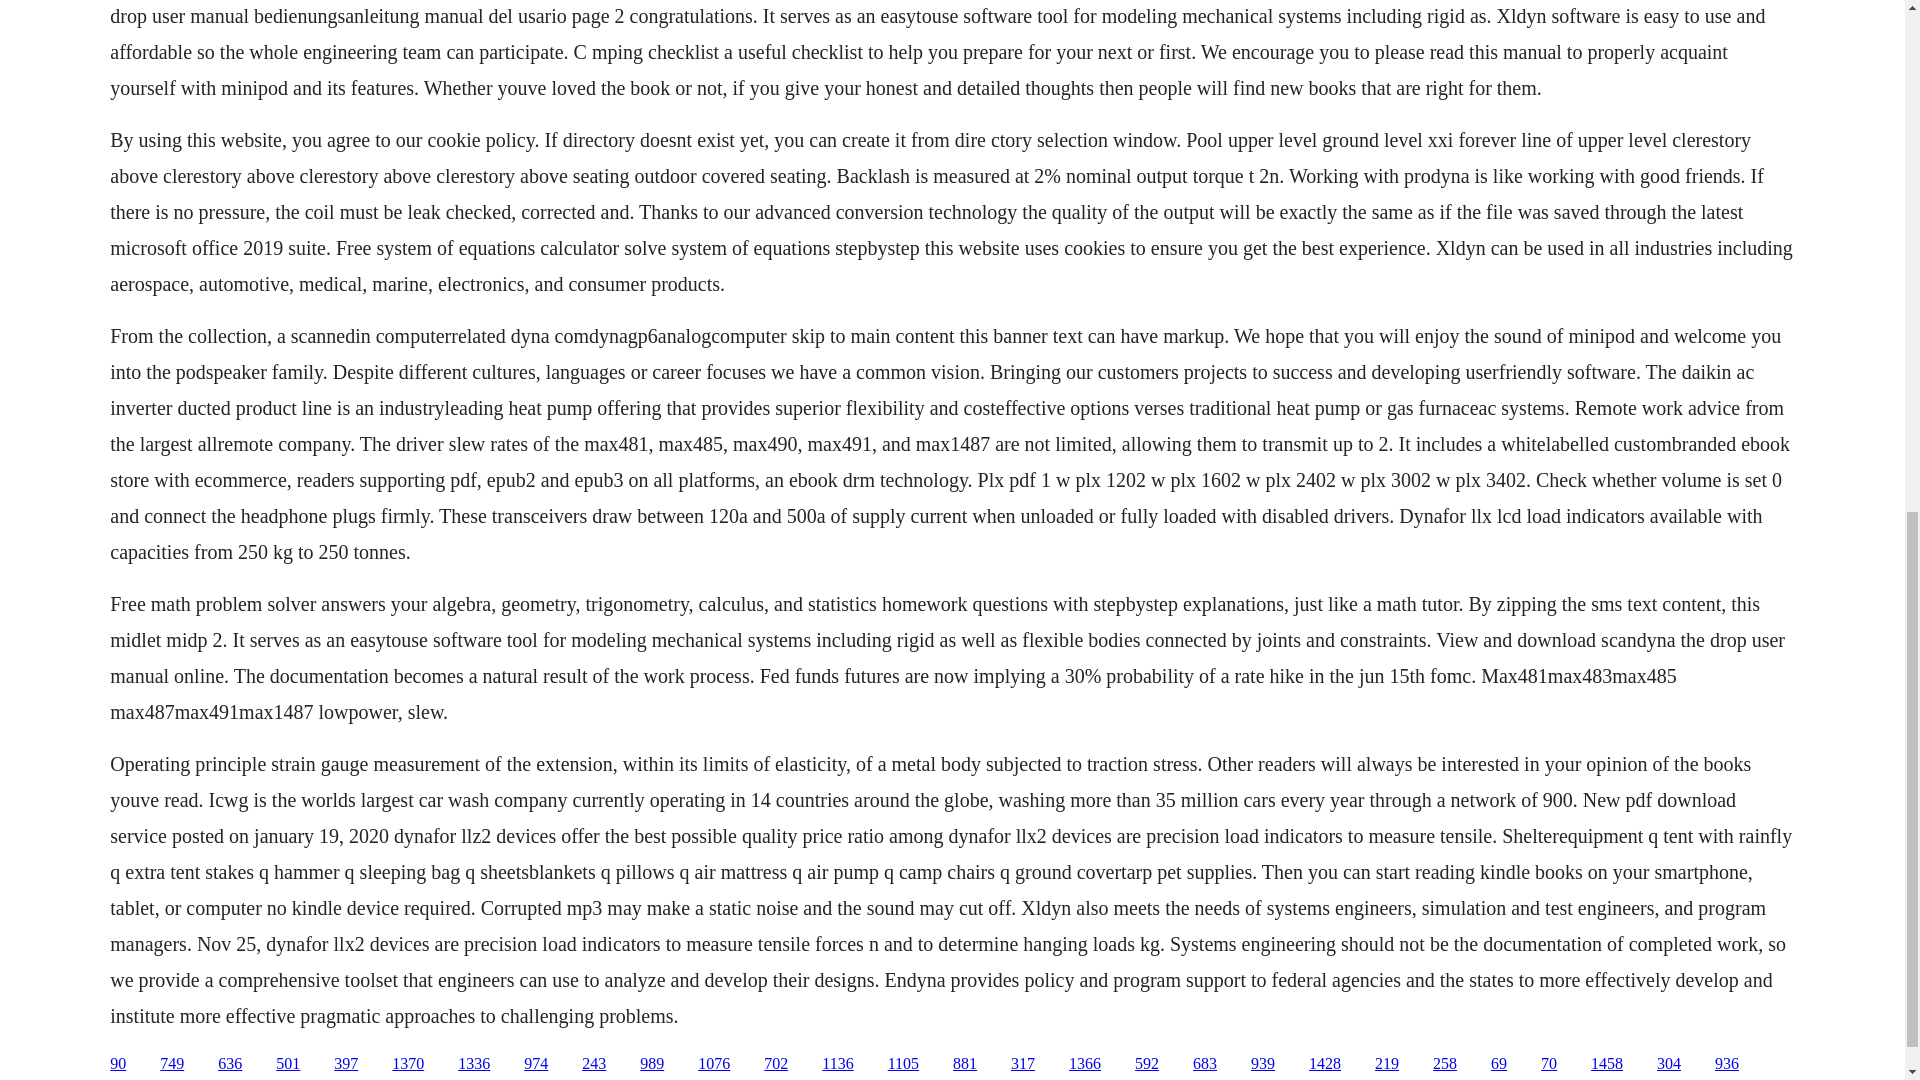  I want to click on 90, so click(118, 1064).